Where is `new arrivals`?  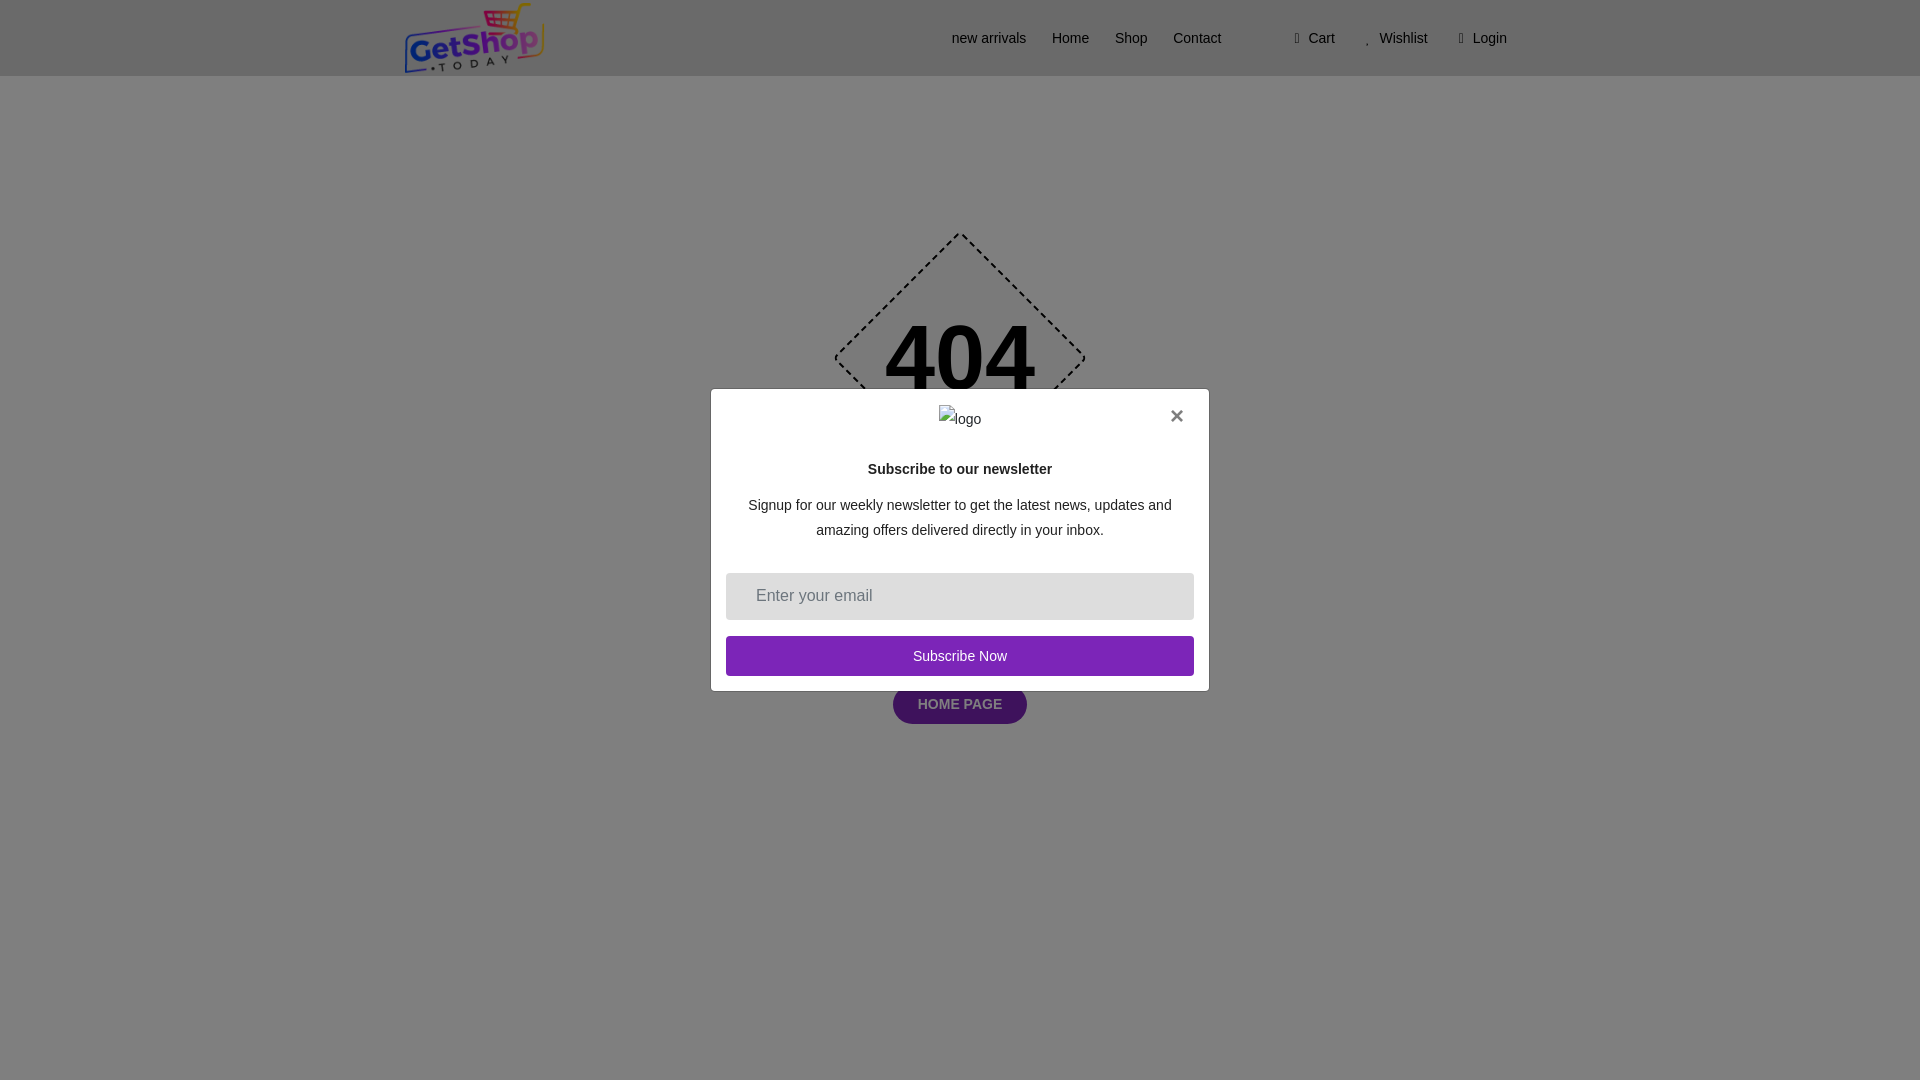 new arrivals is located at coordinates (988, 38).